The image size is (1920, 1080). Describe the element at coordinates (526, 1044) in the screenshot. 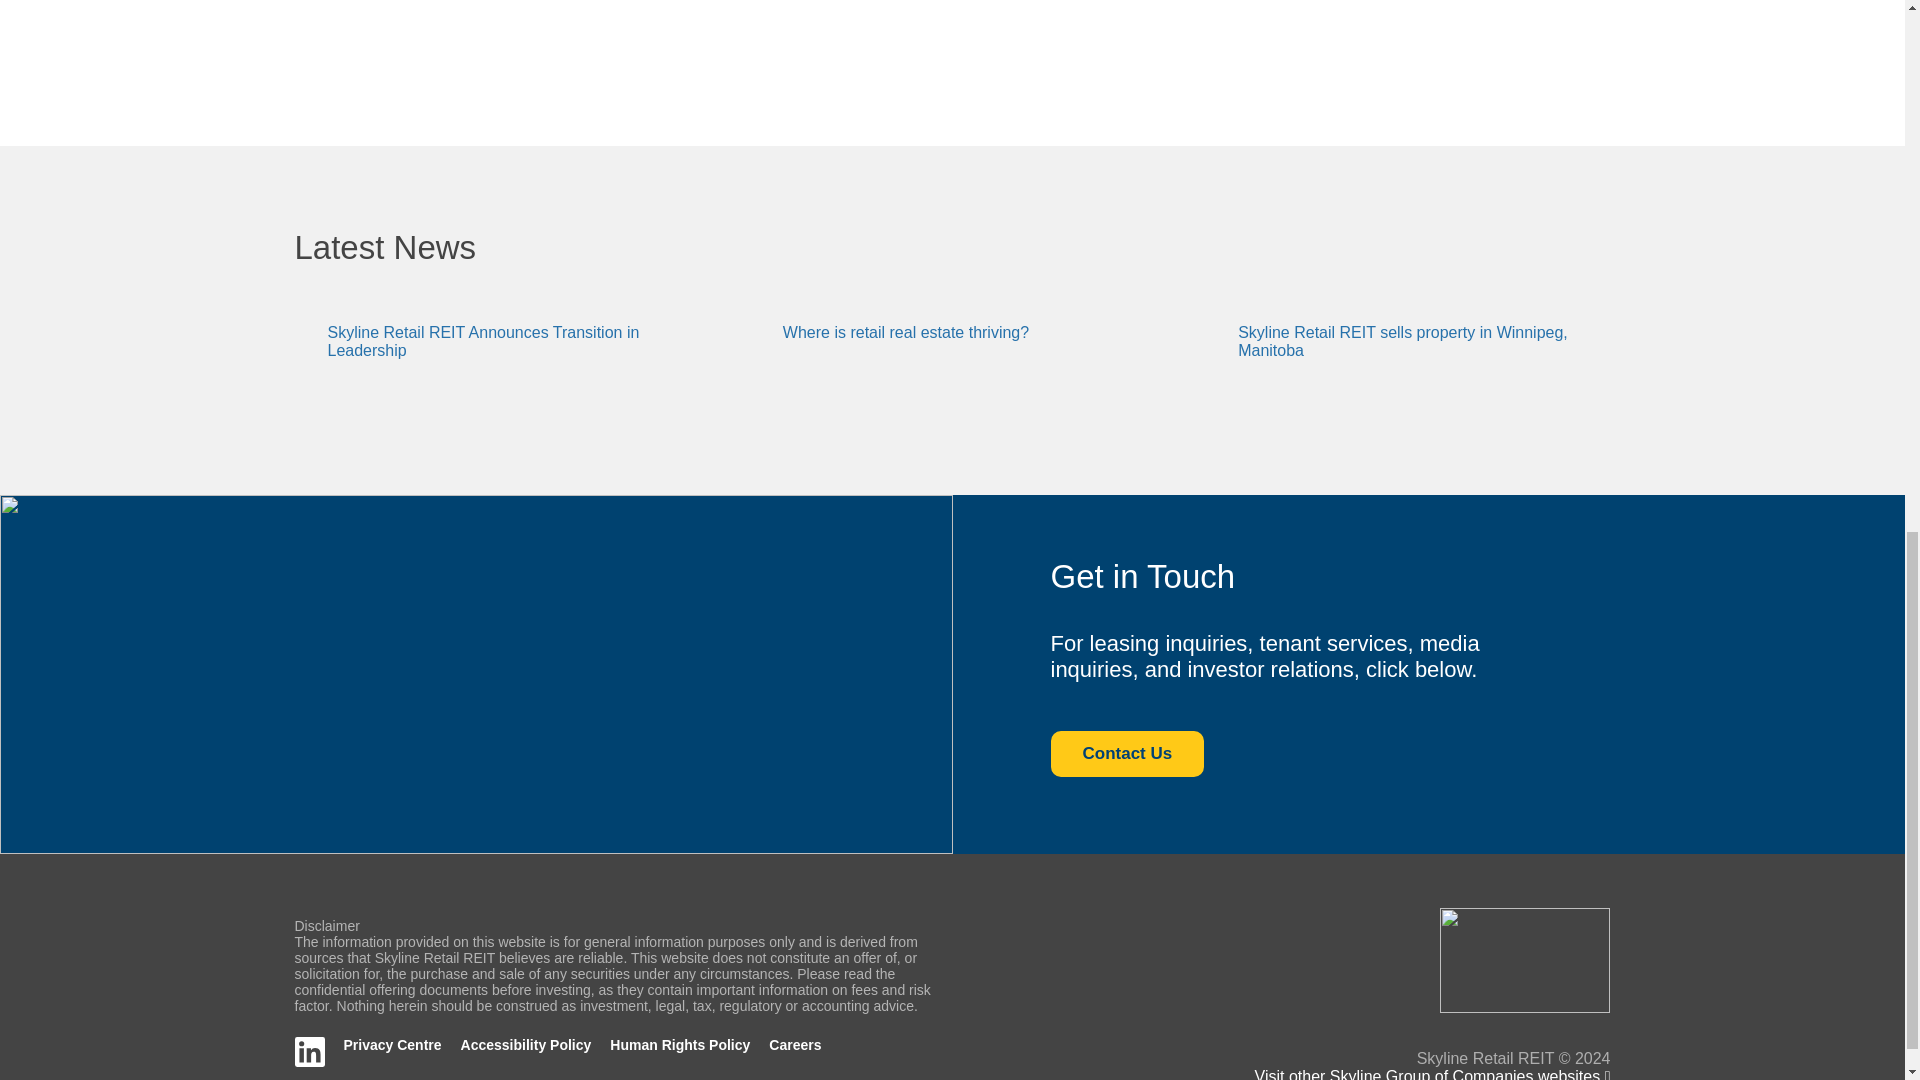

I see `Accessibility Policy` at that location.